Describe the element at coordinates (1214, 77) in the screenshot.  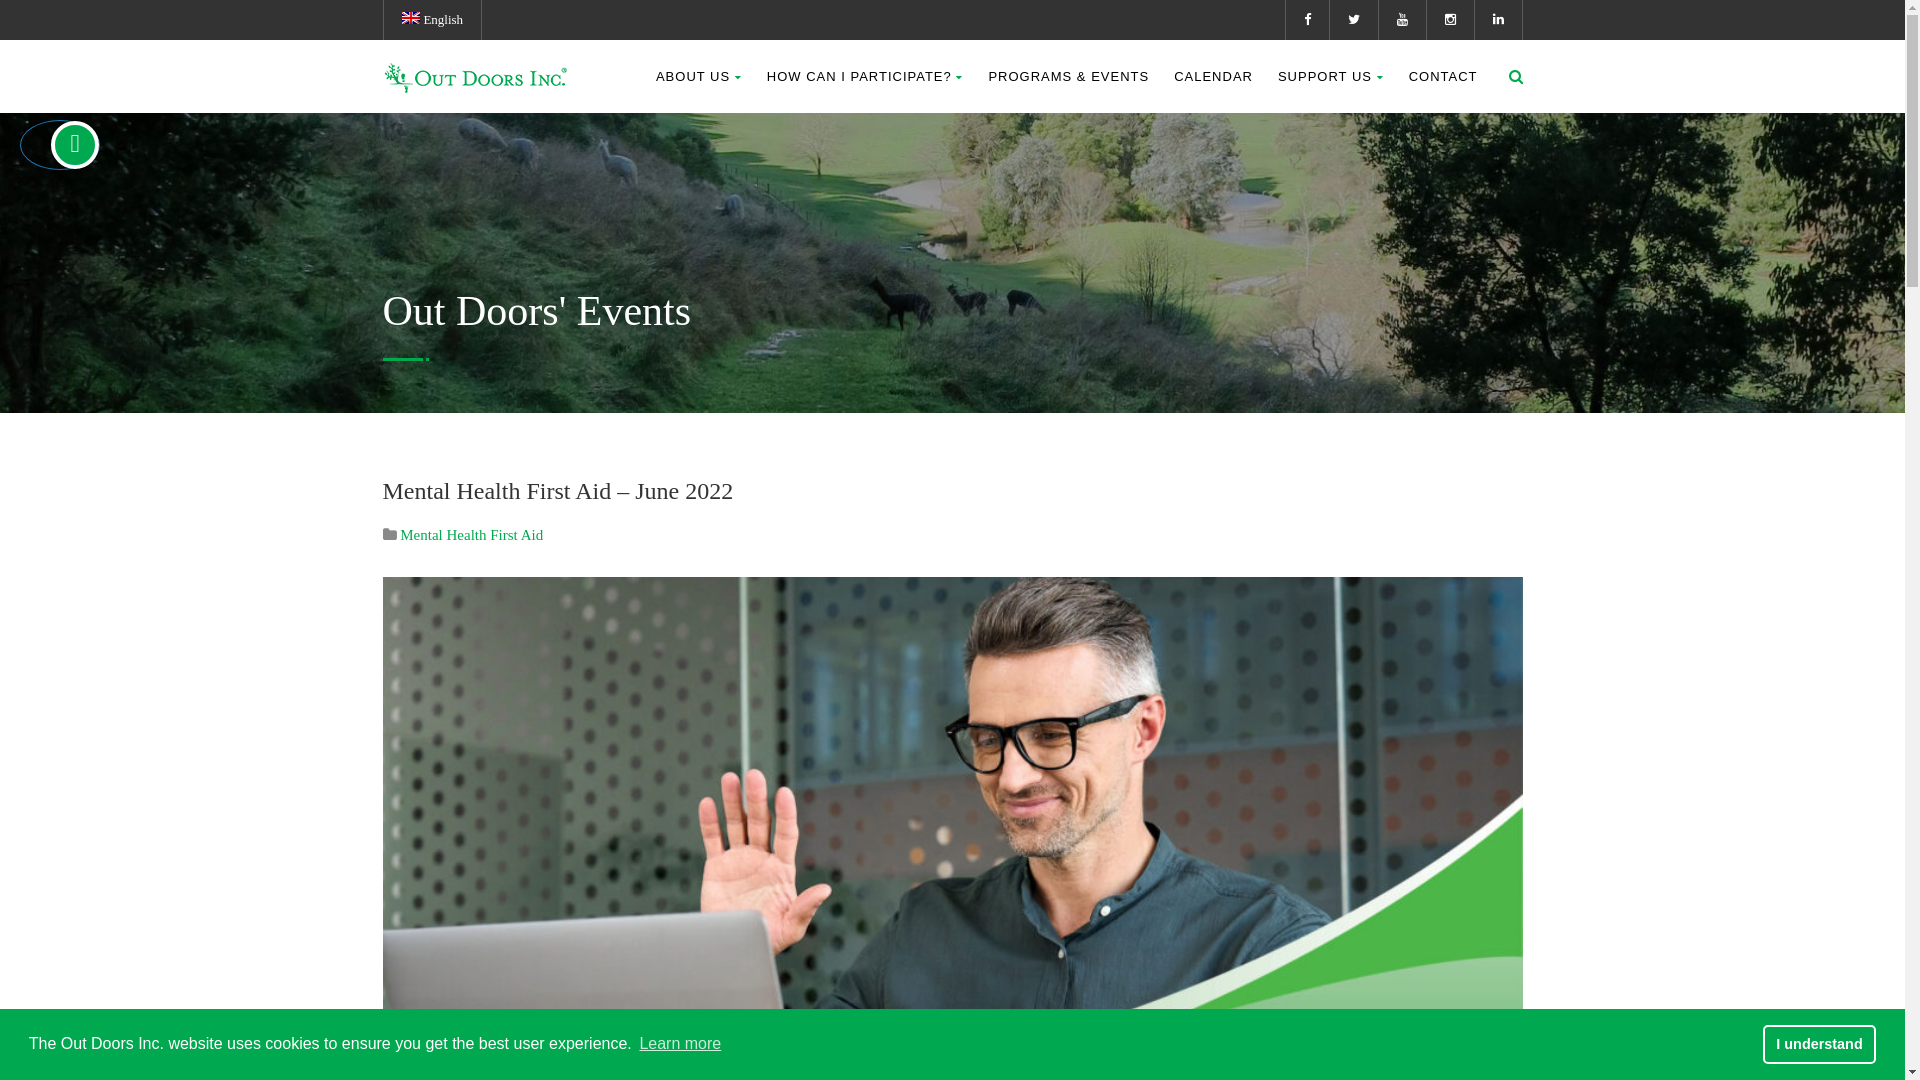
I see `CALENDAR` at that location.